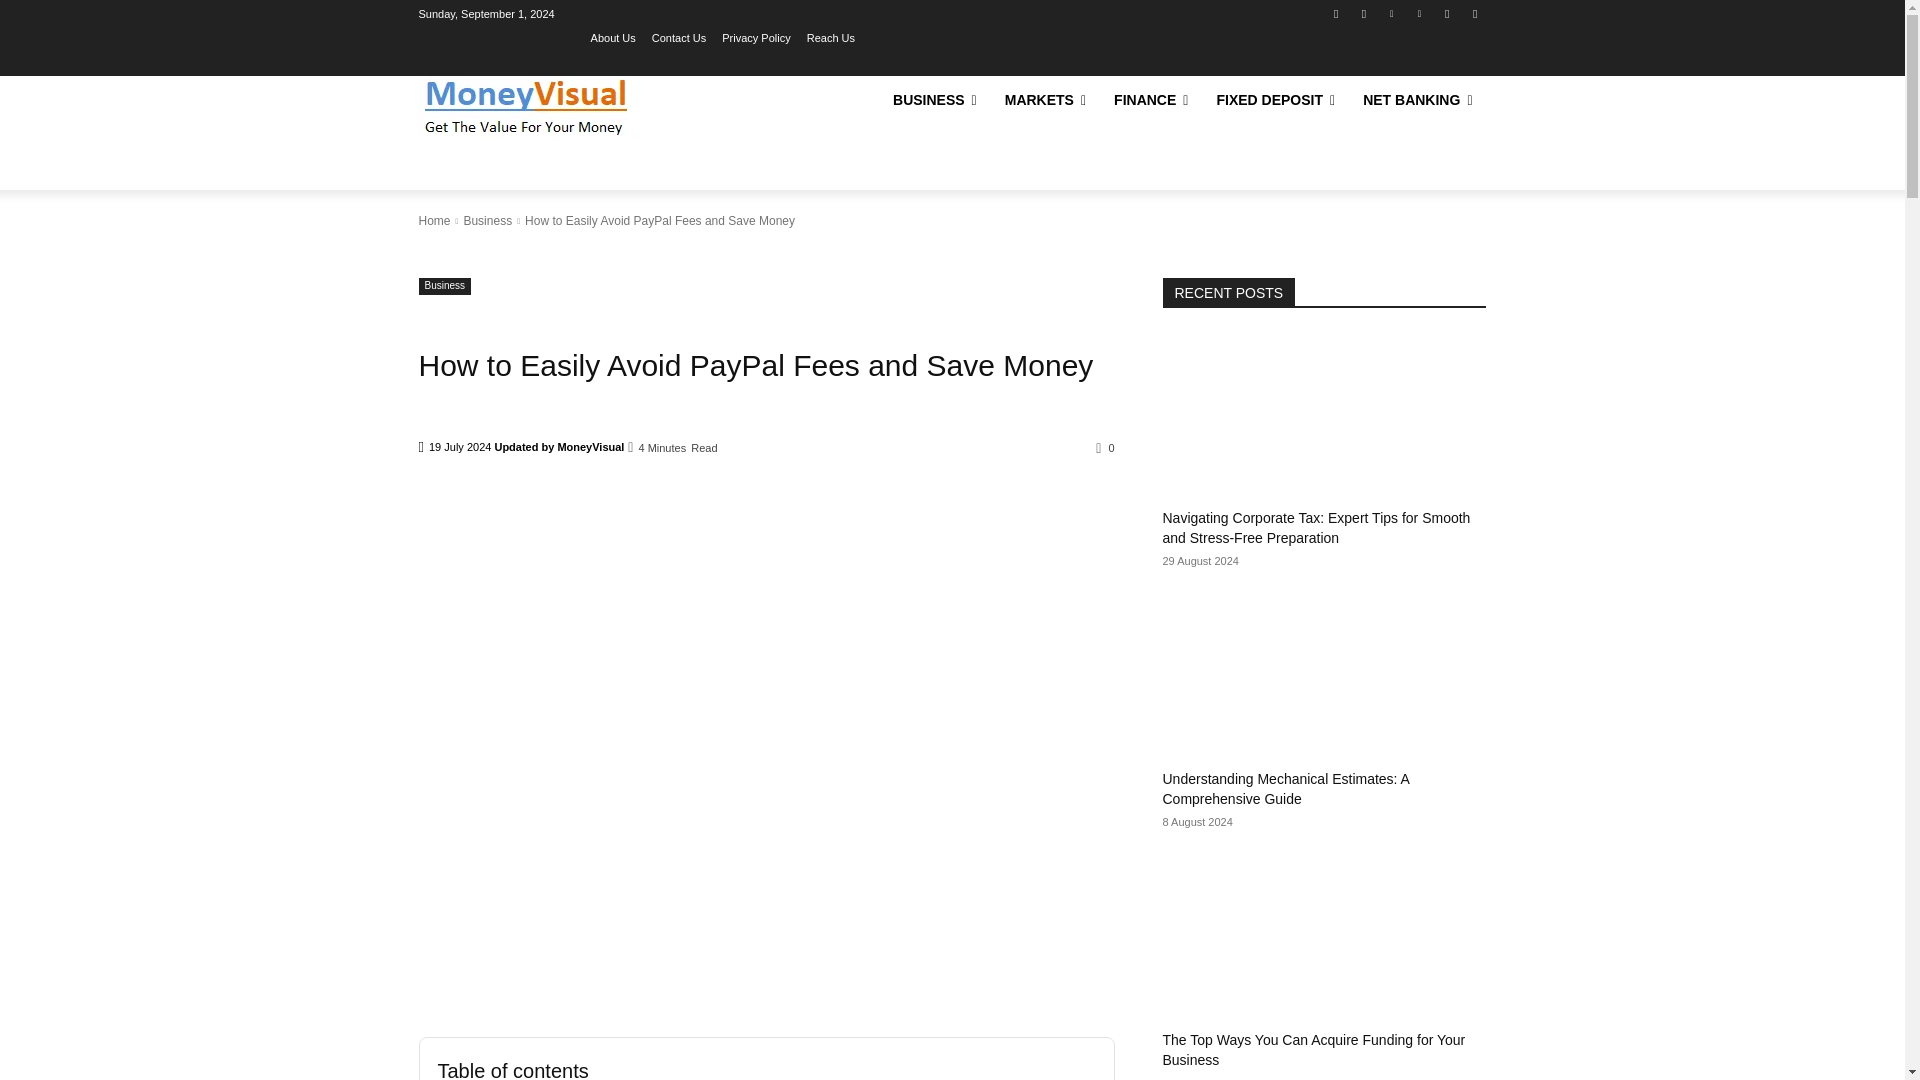  What do you see at coordinates (487, 220) in the screenshot?
I see `View all posts in Business` at bounding box center [487, 220].